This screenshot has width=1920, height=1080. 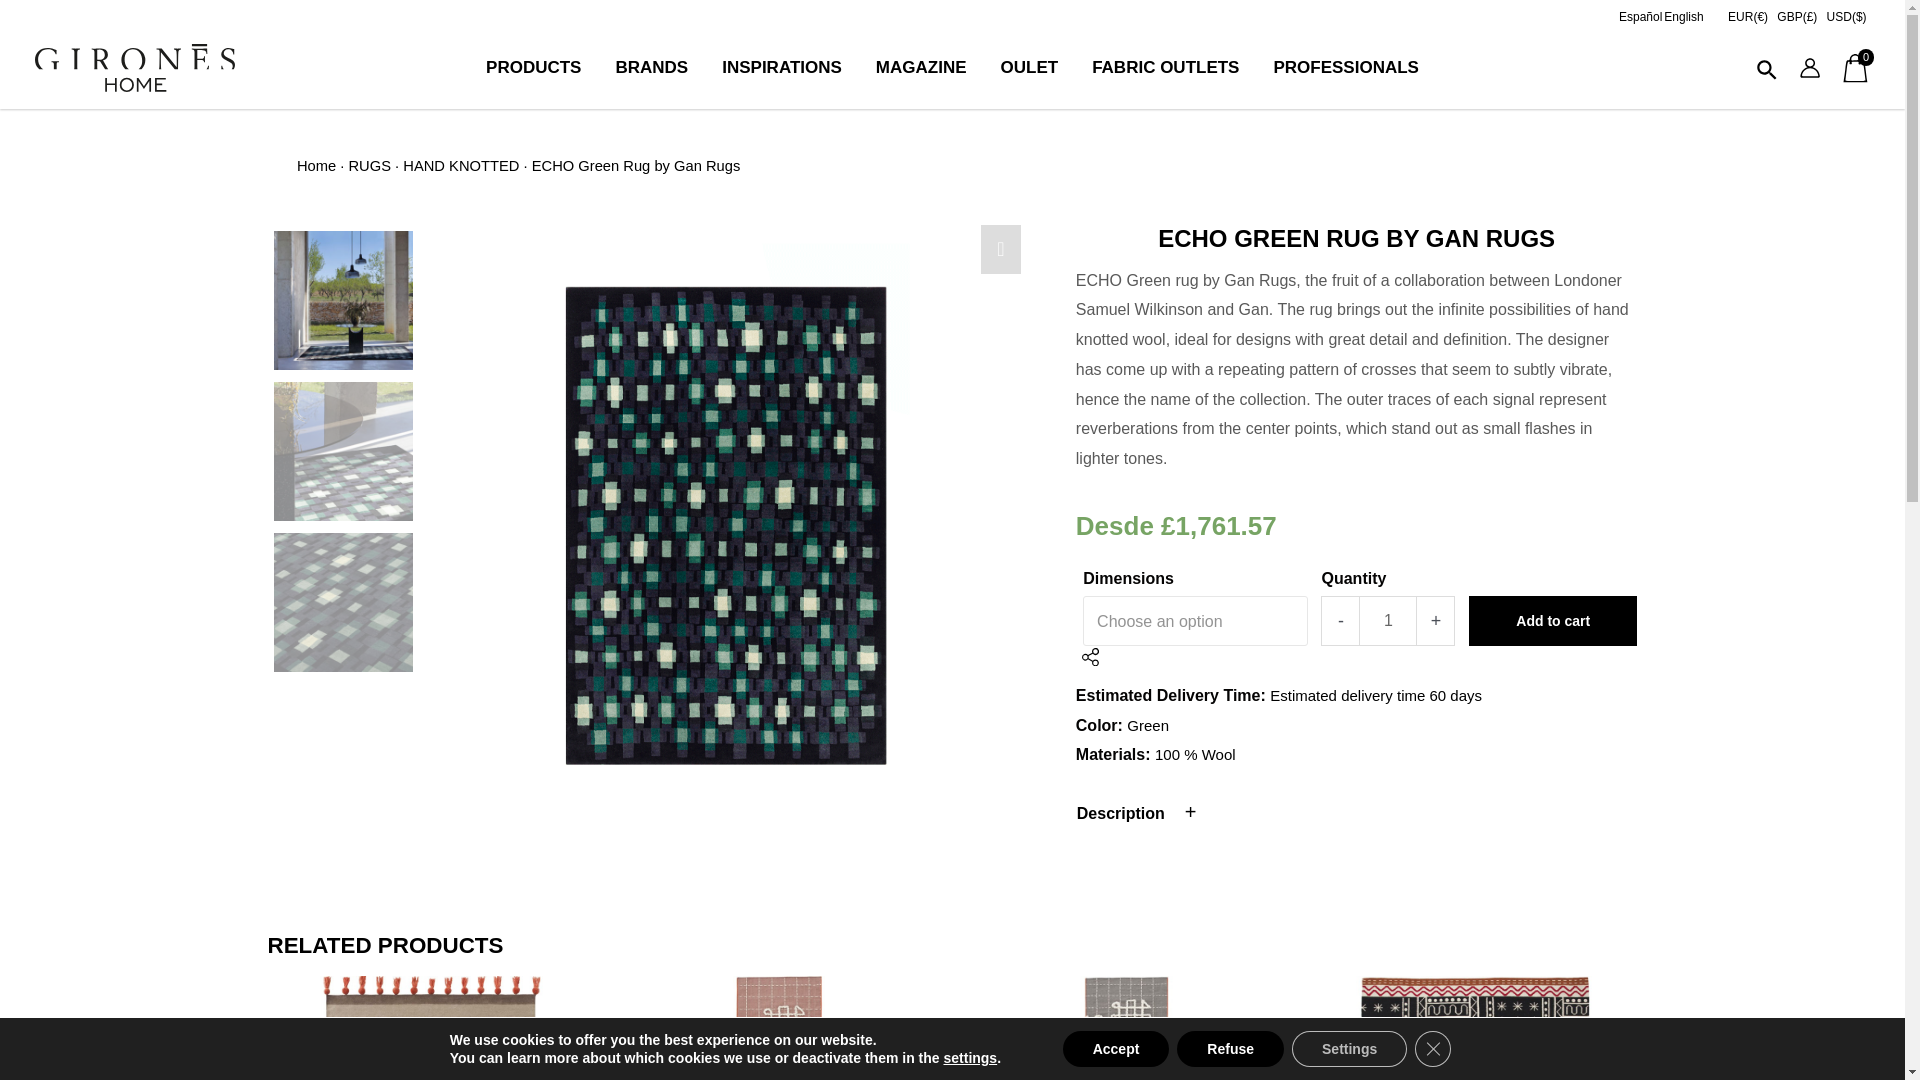 What do you see at coordinates (920, 68) in the screenshot?
I see `MAGAZINE` at bounding box center [920, 68].